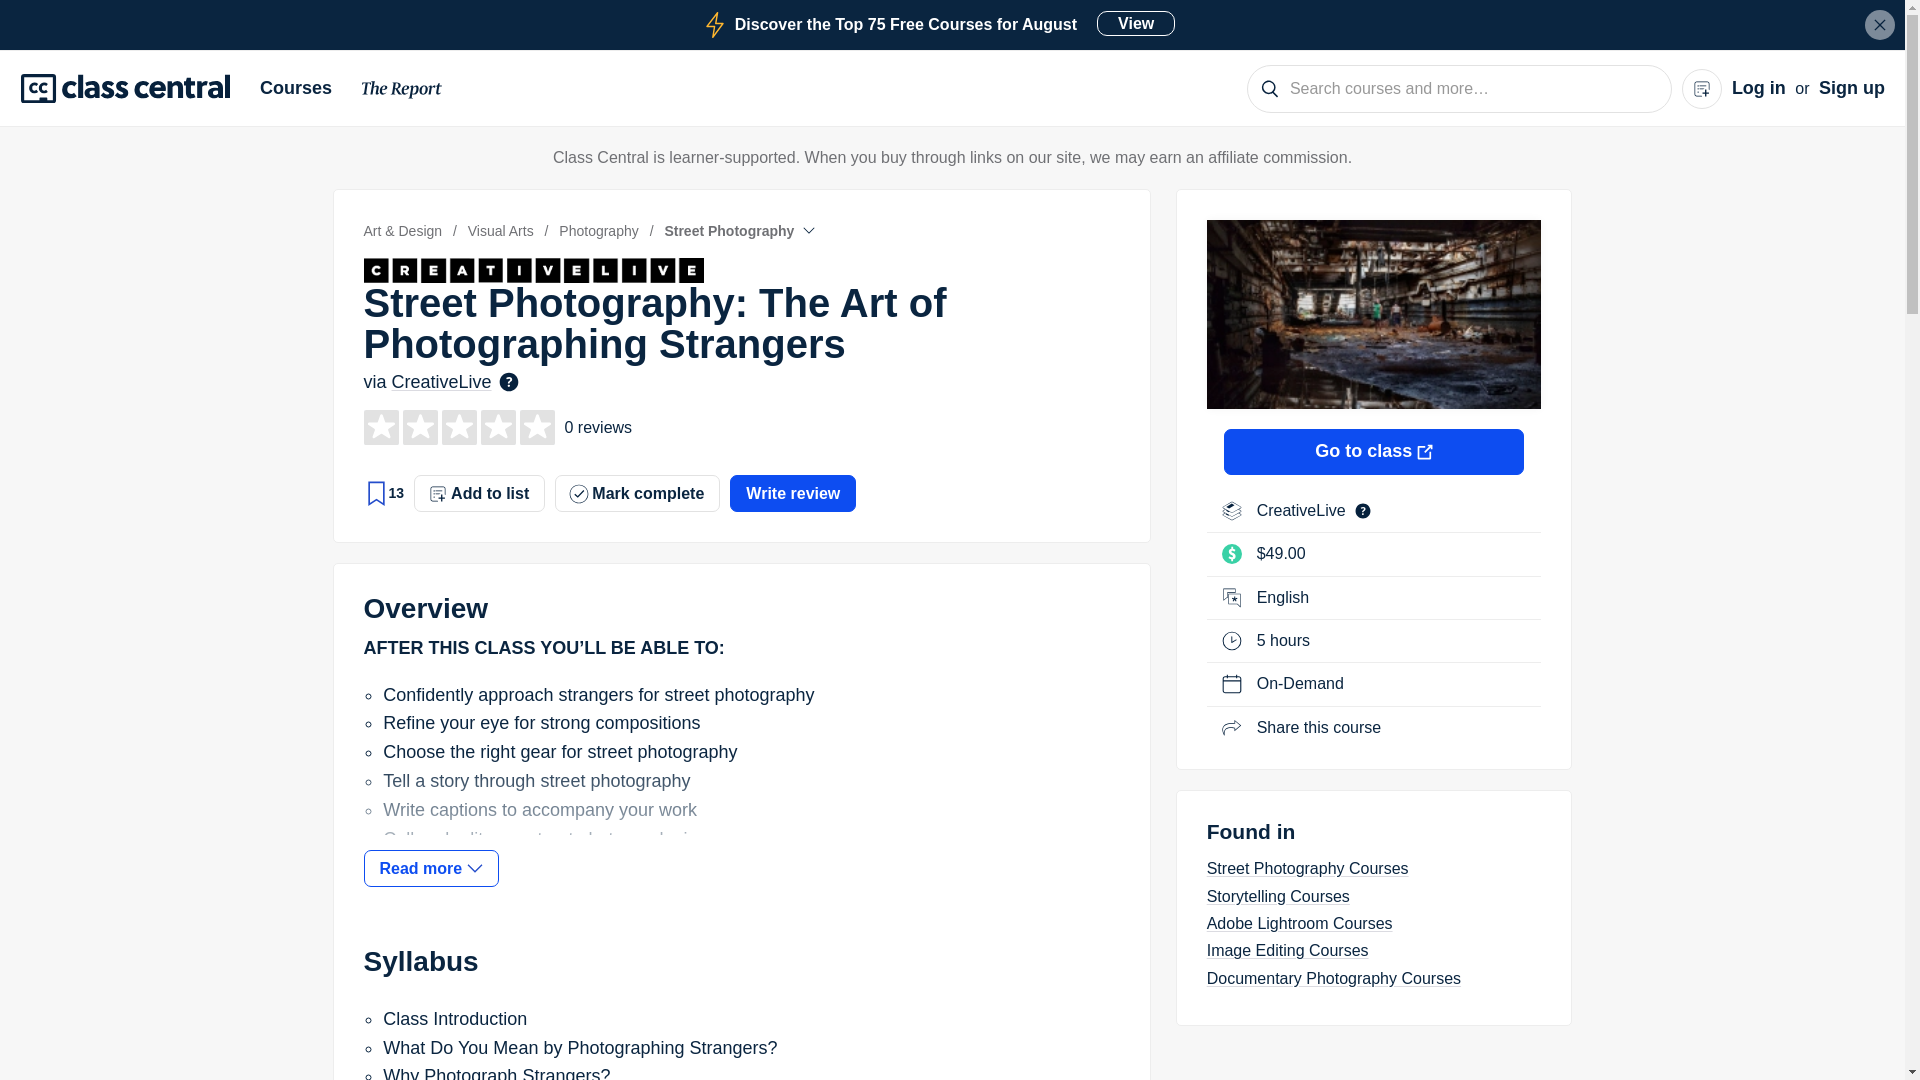 Image resolution: width=1920 pixels, height=1080 pixels. Describe the element at coordinates (303, 88) in the screenshot. I see `Close` at that location.